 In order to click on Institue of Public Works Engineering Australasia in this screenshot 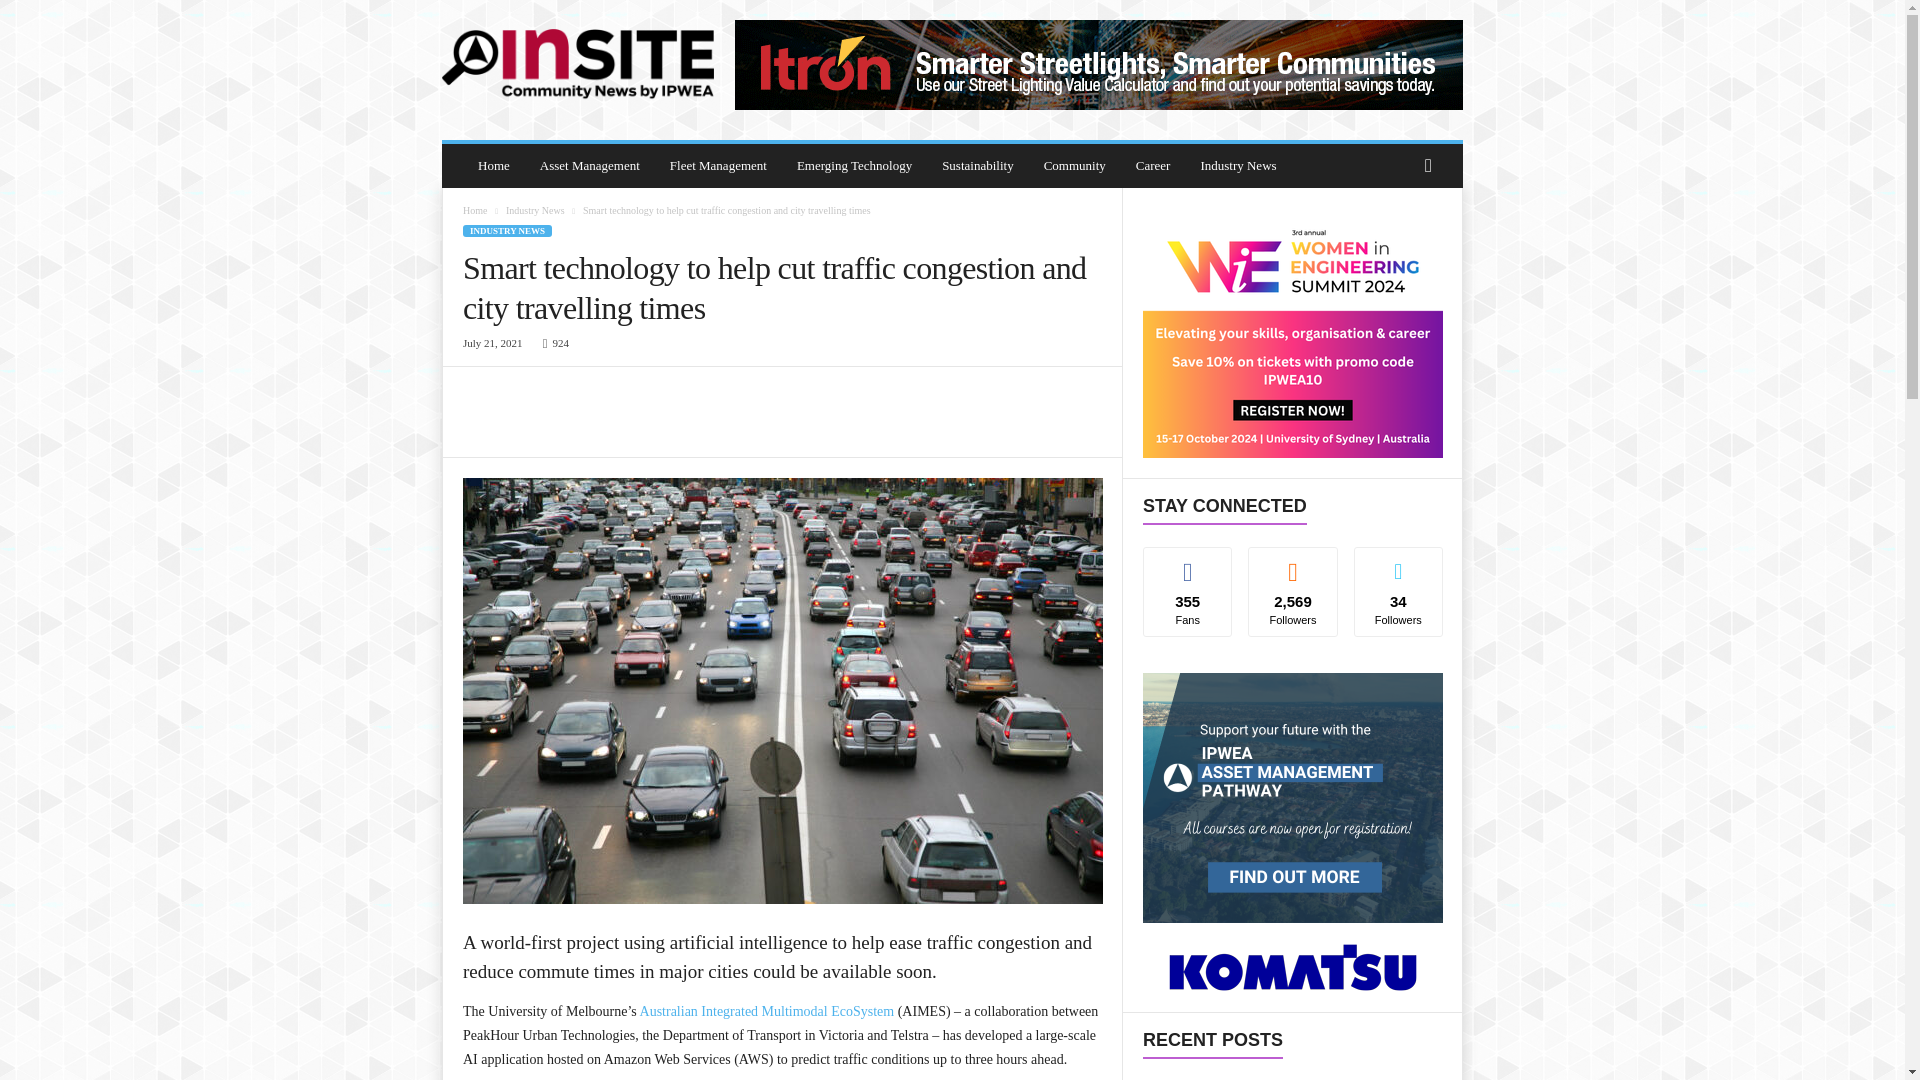, I will do `click(578, 65)`.